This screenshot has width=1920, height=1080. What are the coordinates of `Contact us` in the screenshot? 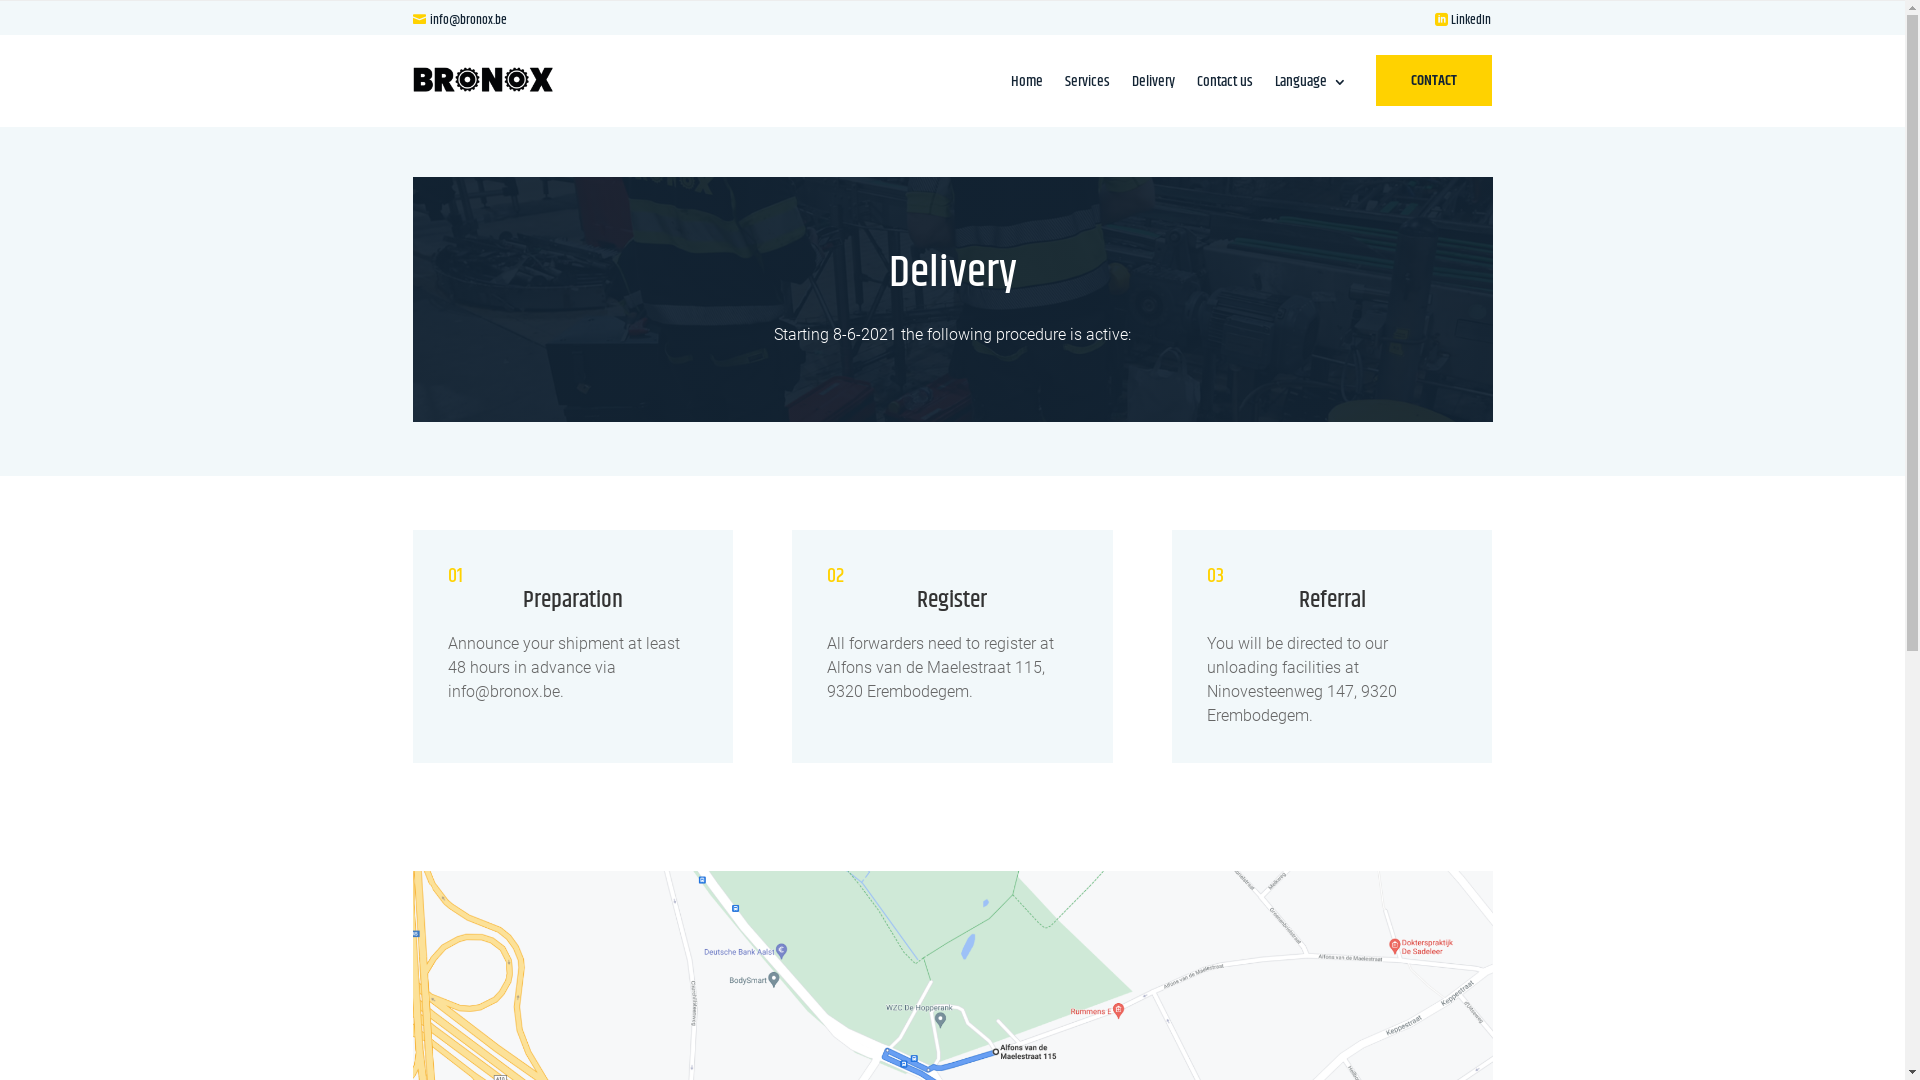 It's located at (1225, 86).